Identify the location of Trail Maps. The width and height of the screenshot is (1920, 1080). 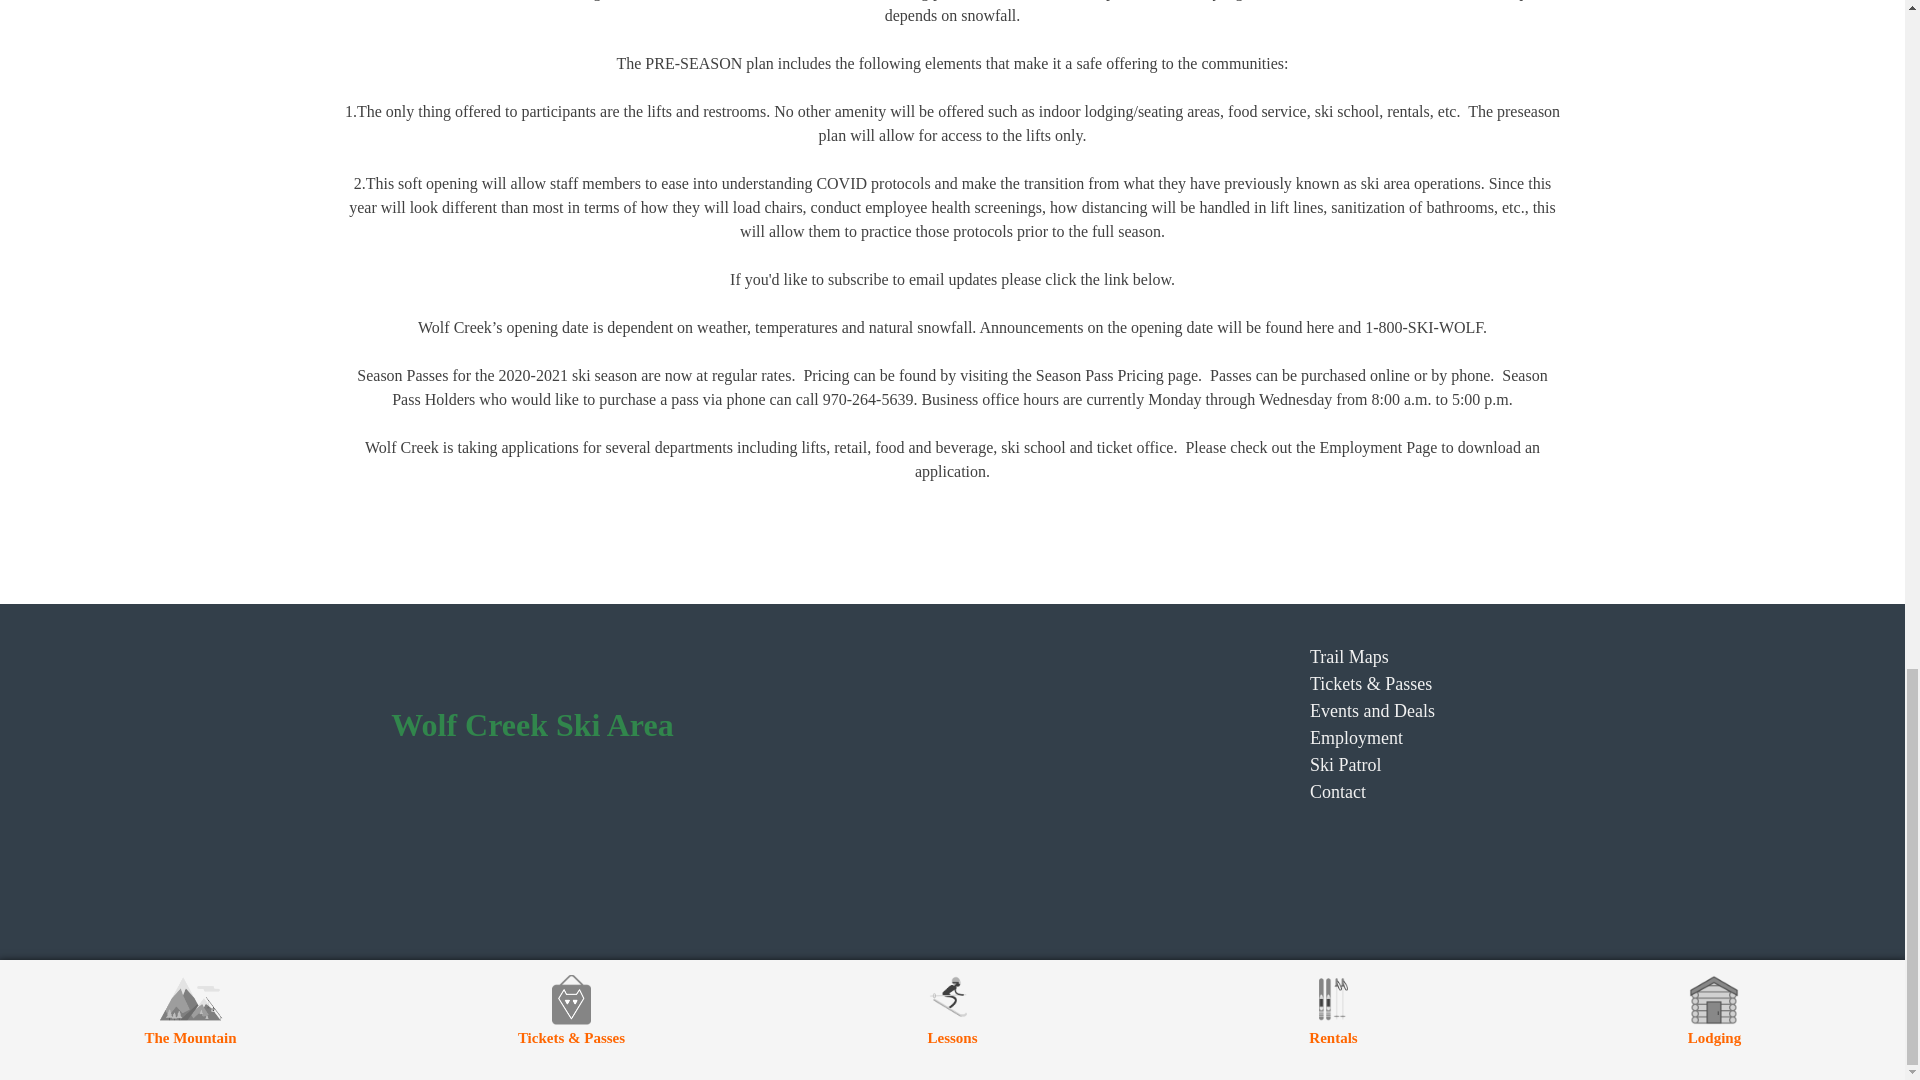
(1372, 656).